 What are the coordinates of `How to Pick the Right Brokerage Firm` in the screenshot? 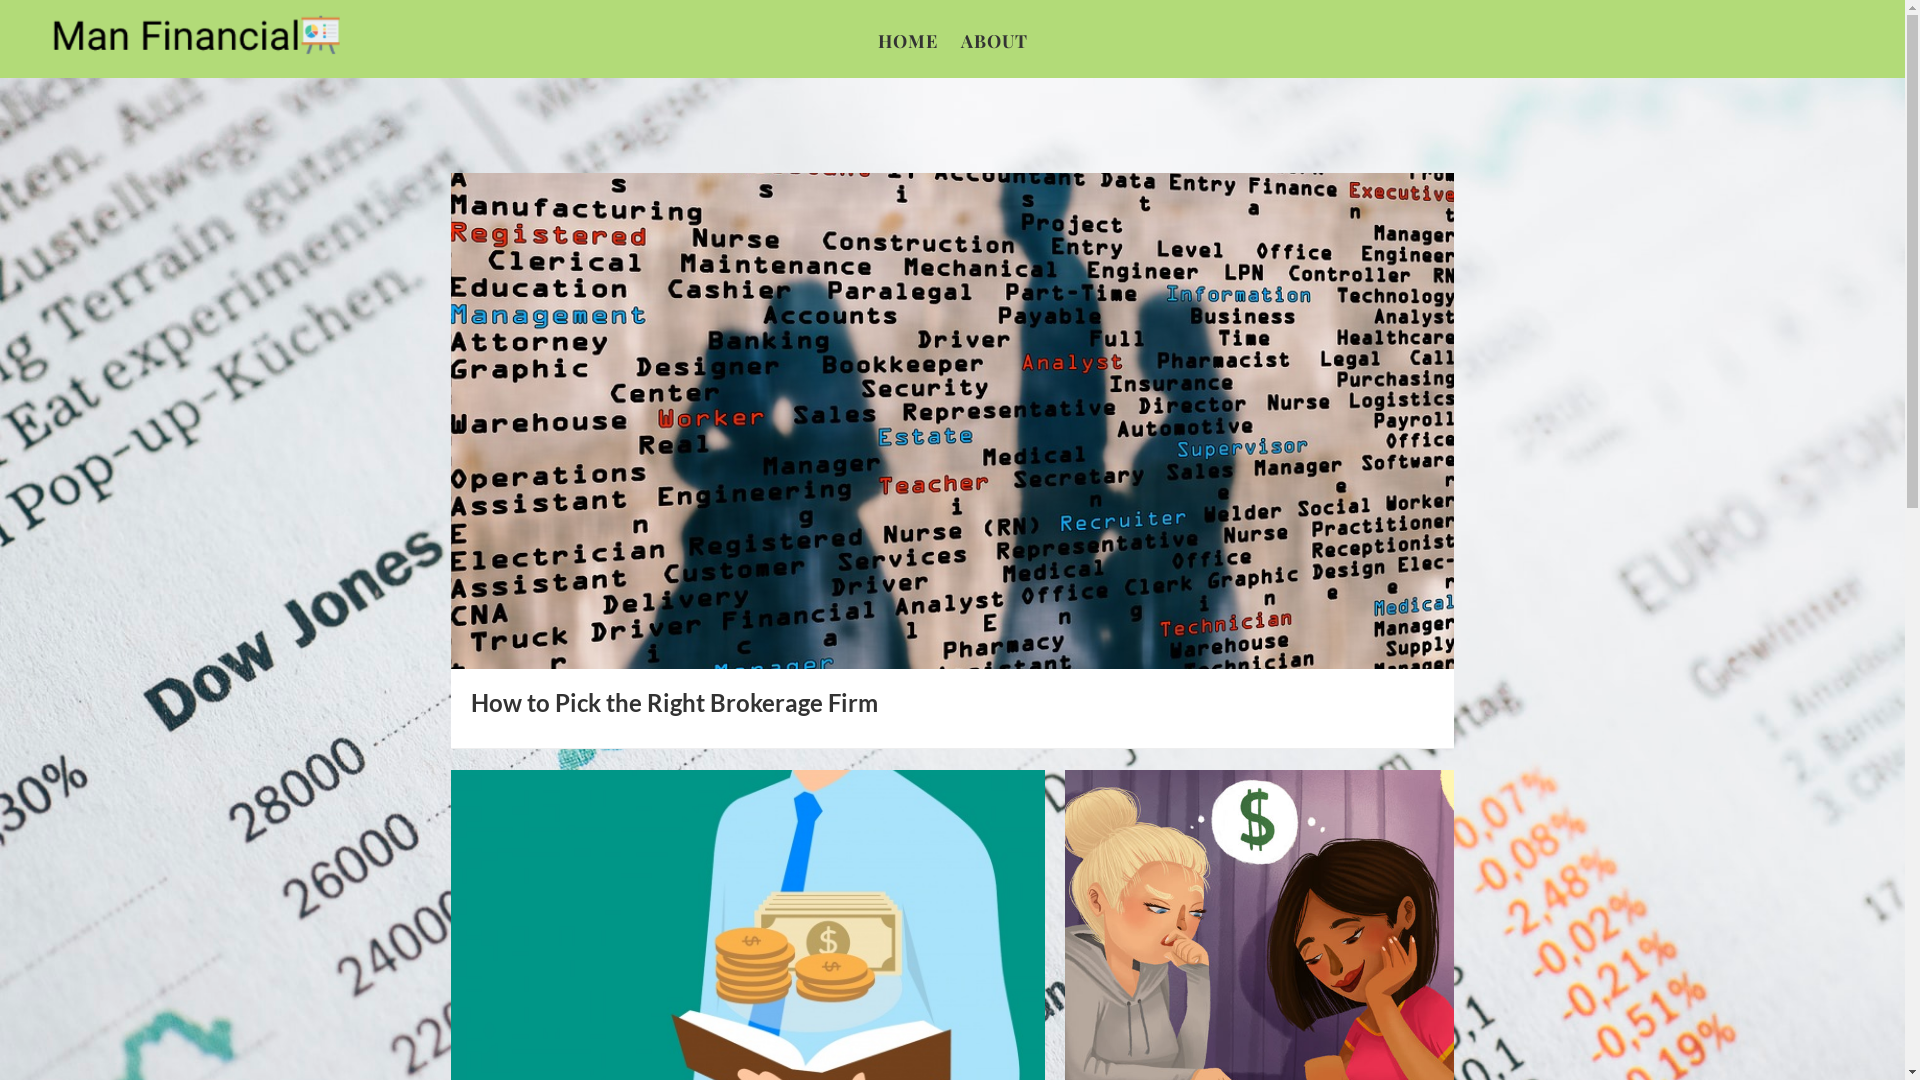 It's located at (674, 702).